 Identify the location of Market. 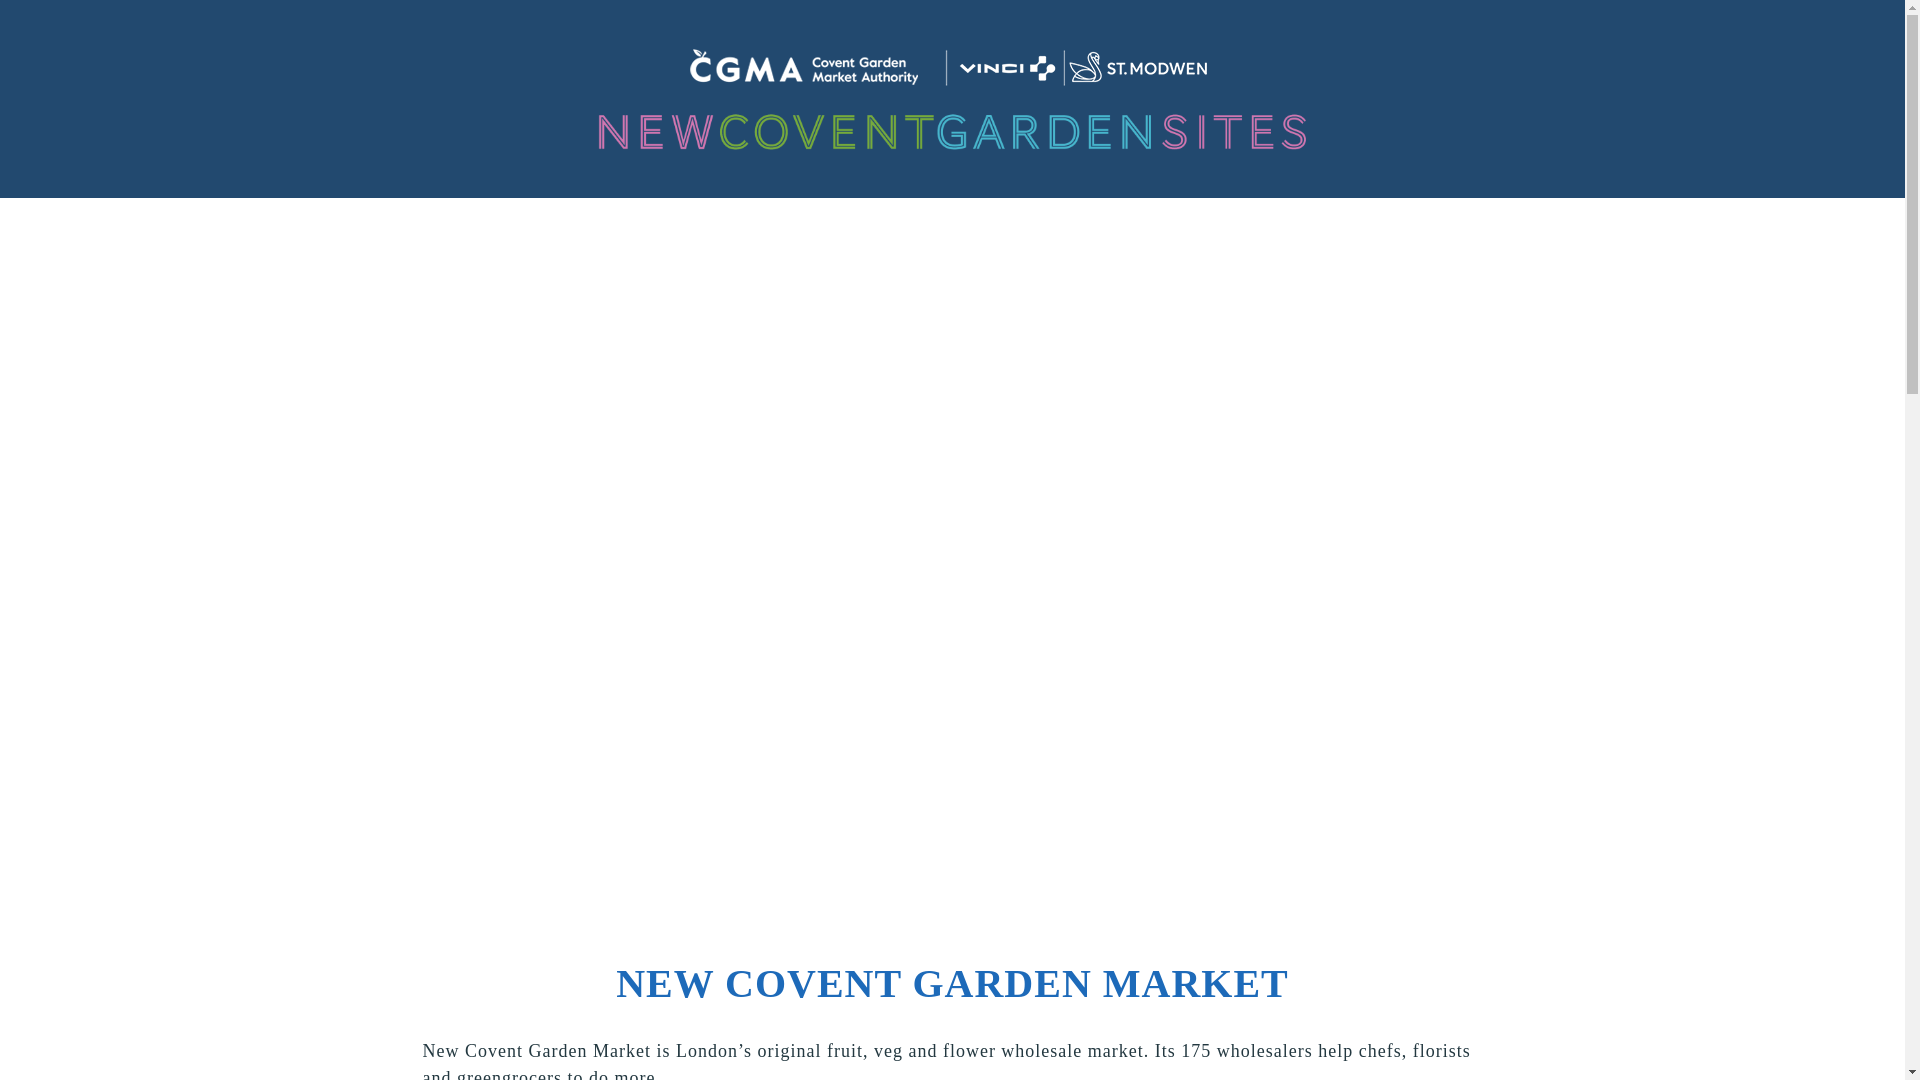
(1152, 244).